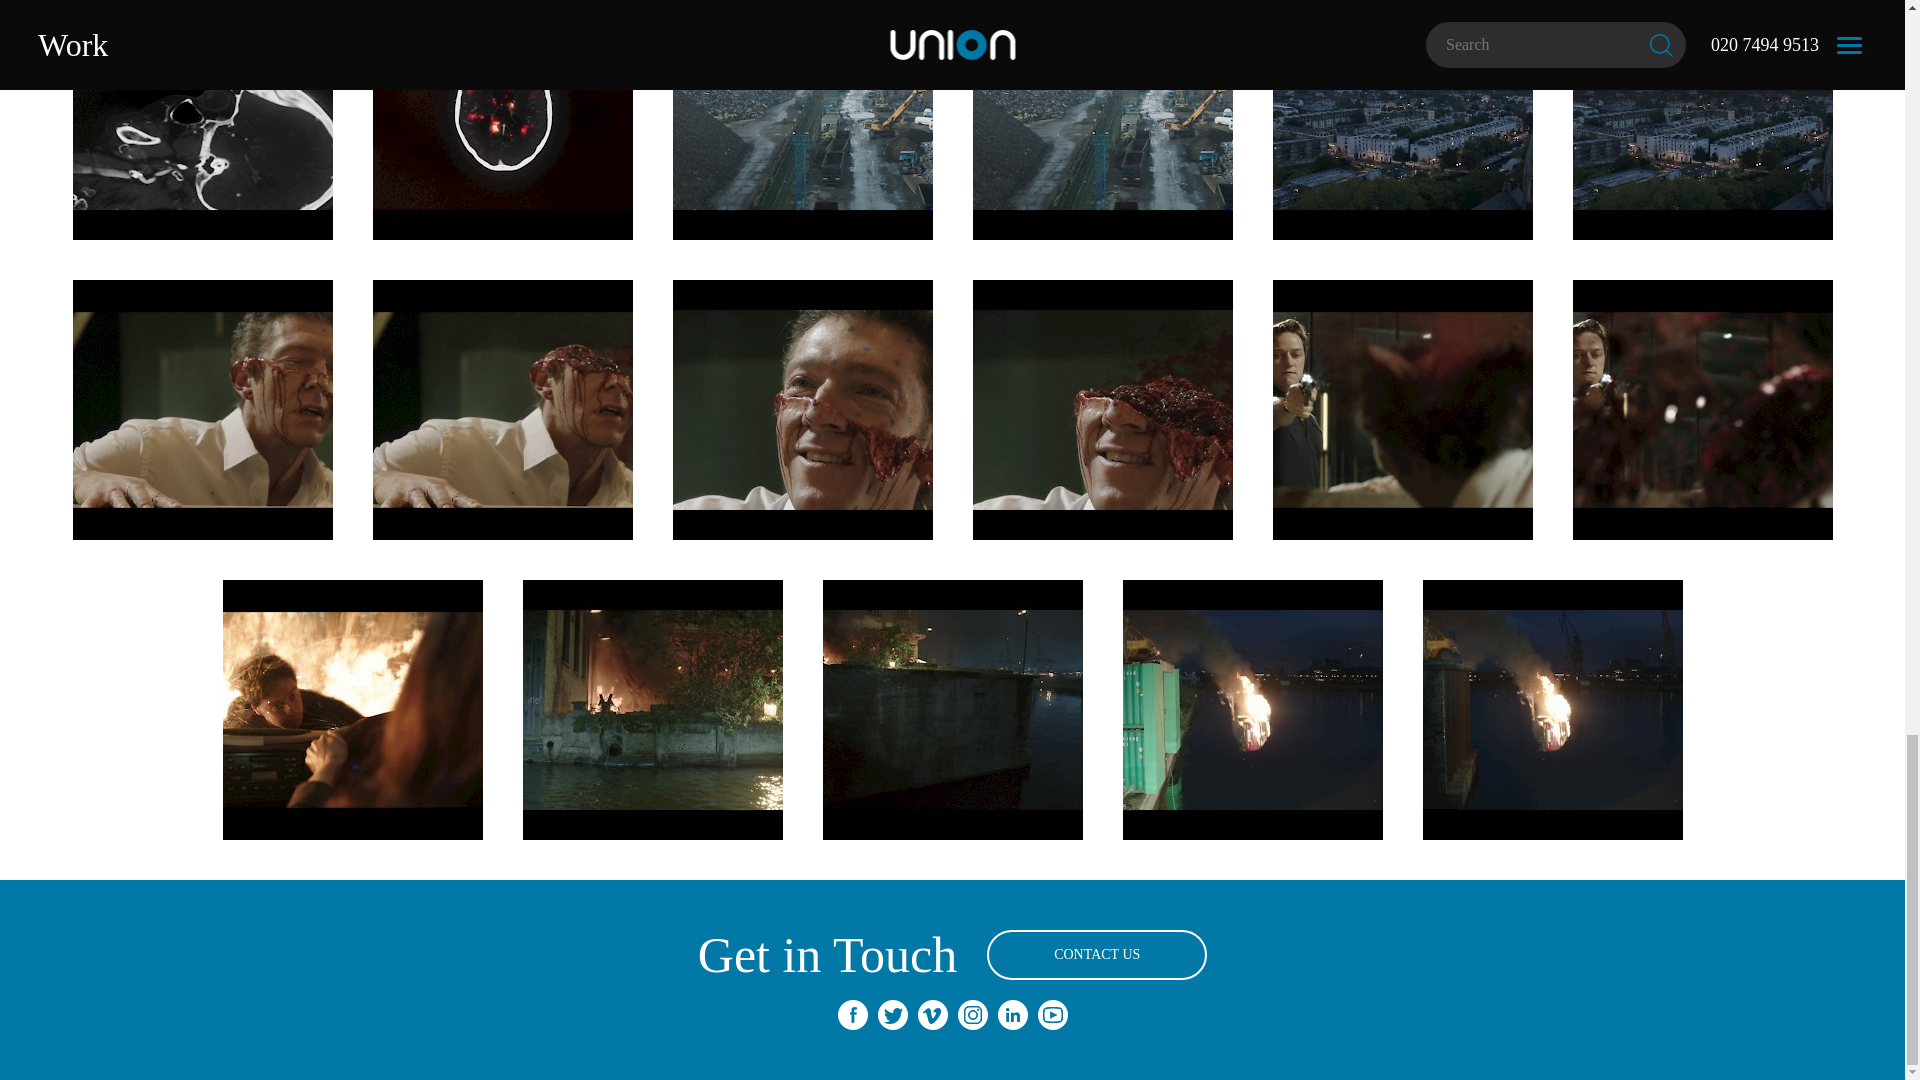 Image resolution: width=1920 pixels, height=1080 pixels. Describe the element at coordinates (1012, 1015) in the screenshot. I see `in` at that location.